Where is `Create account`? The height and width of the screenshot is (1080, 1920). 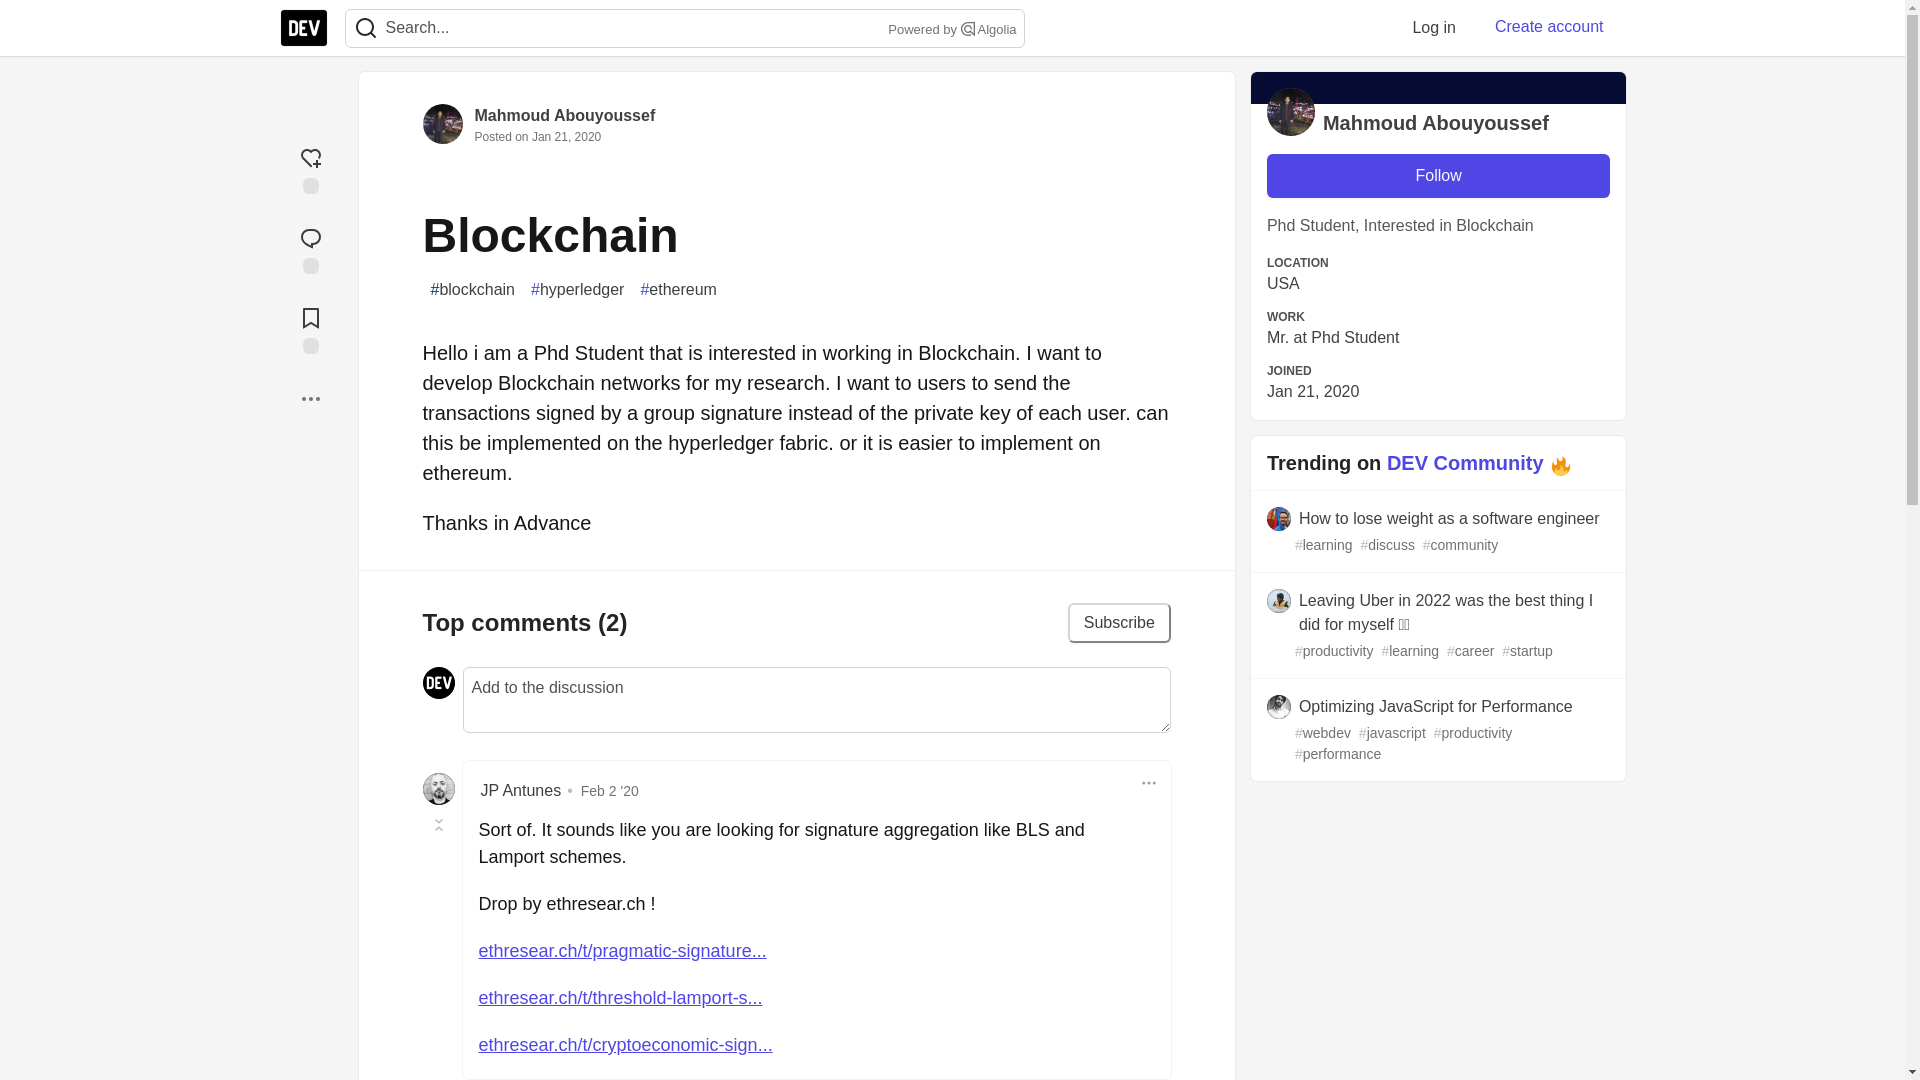
Create account is located at coordinates (1549, 27).